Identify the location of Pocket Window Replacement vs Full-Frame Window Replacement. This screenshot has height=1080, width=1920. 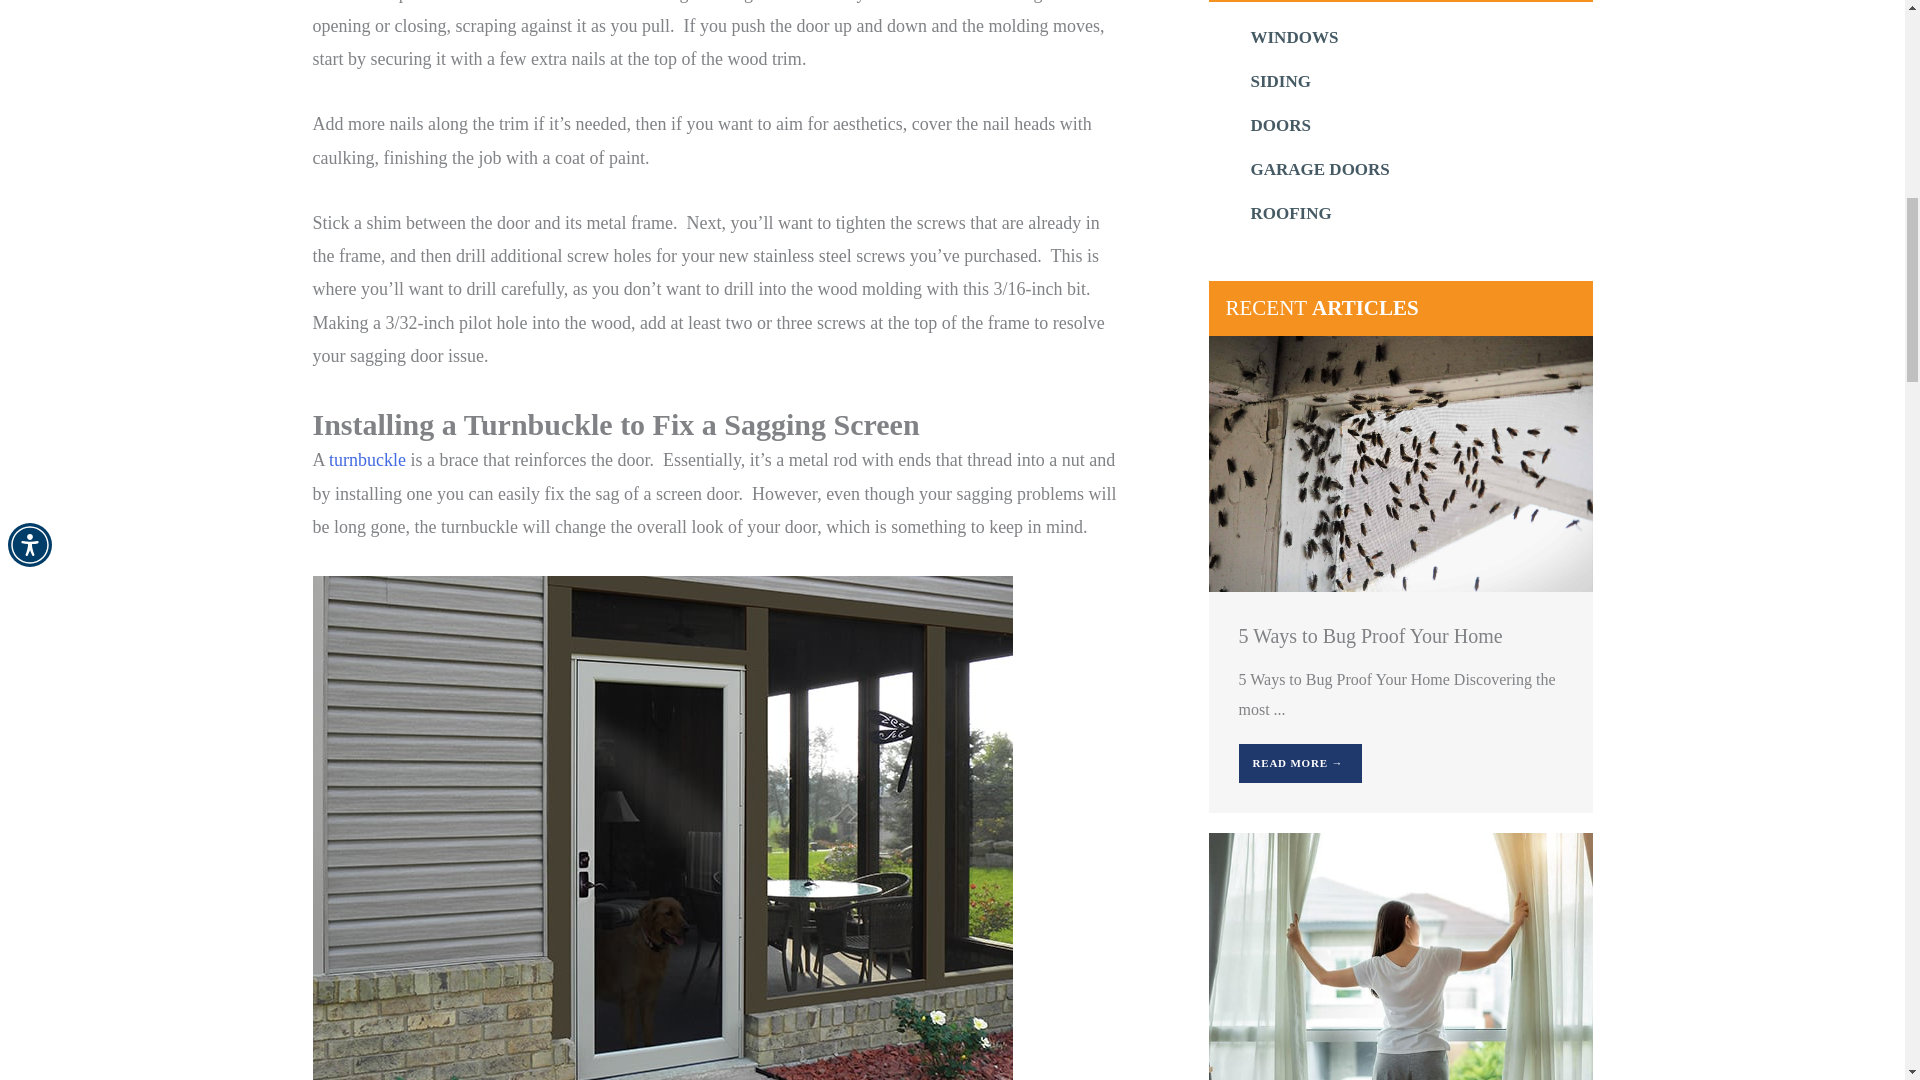
(1399, 959).